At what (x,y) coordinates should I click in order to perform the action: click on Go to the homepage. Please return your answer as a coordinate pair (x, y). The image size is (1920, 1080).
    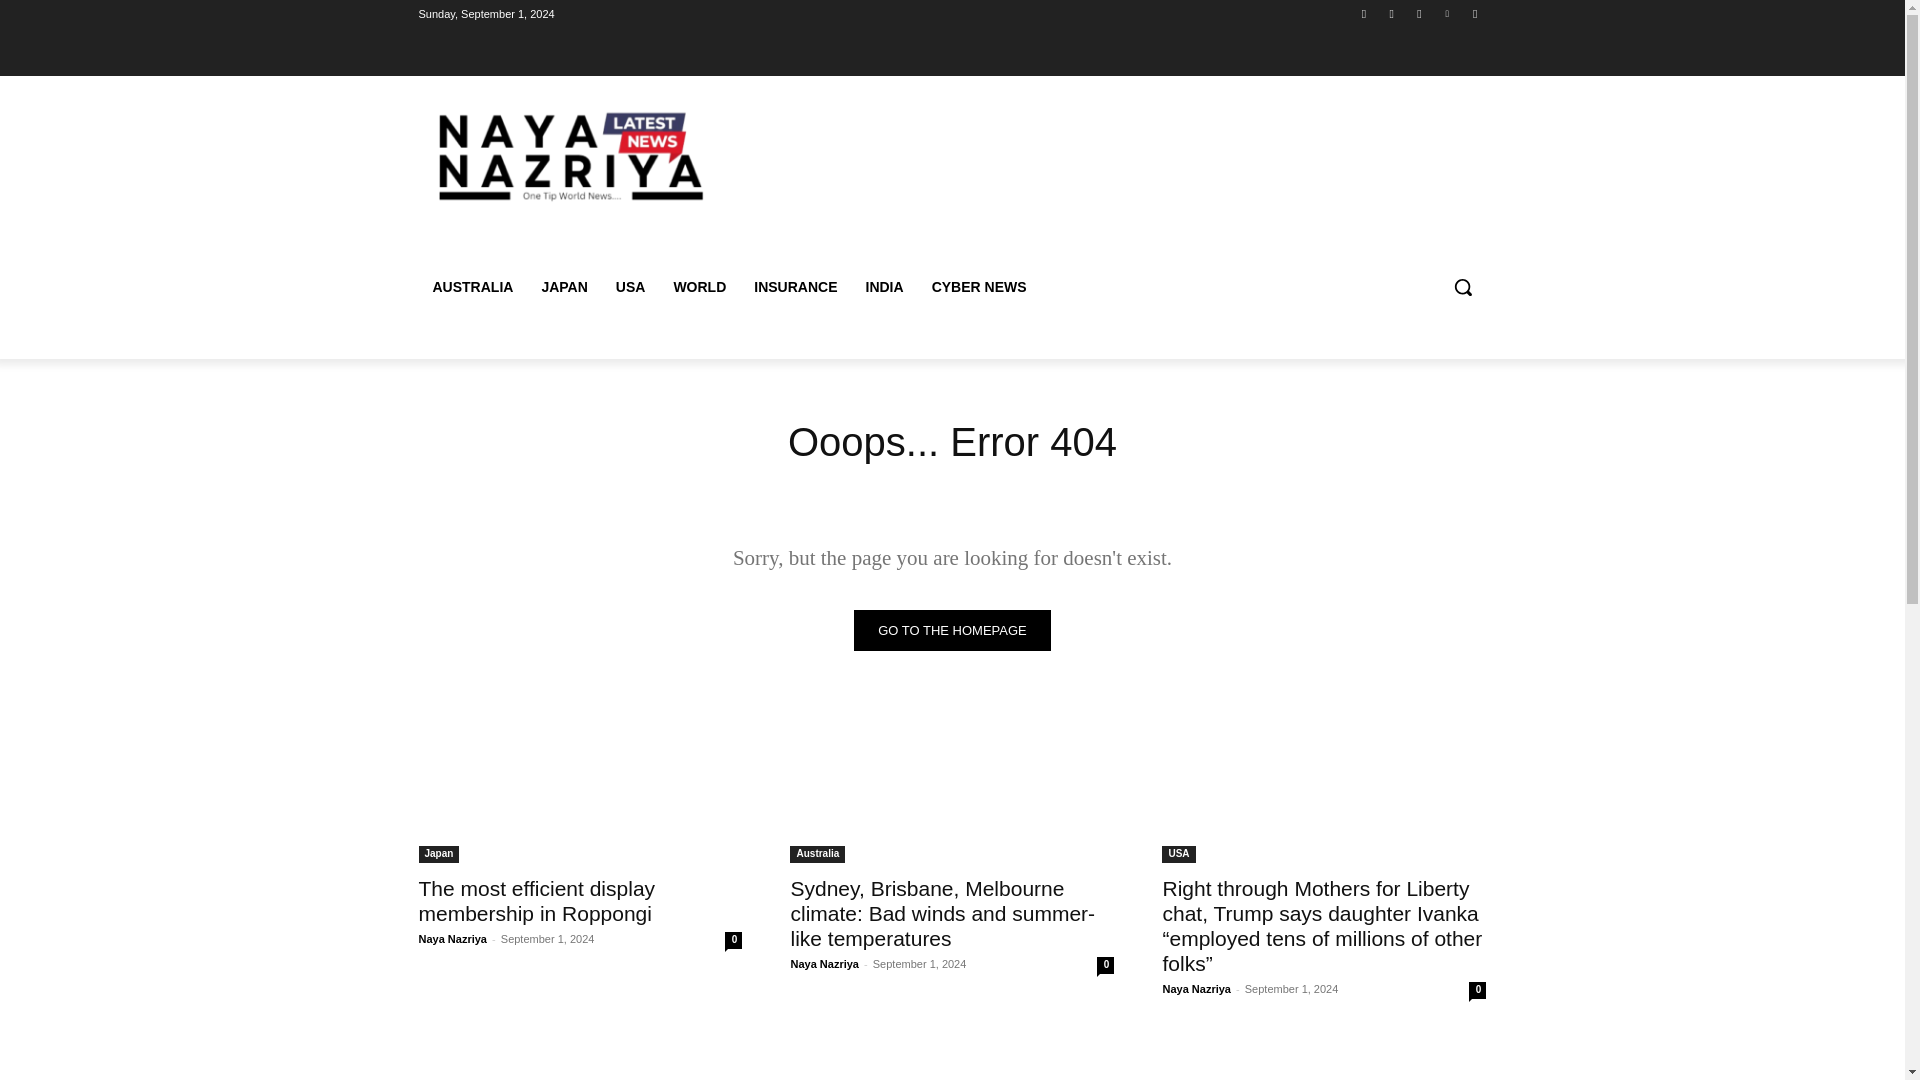
    Looking at the image, I should click on (952, 630).